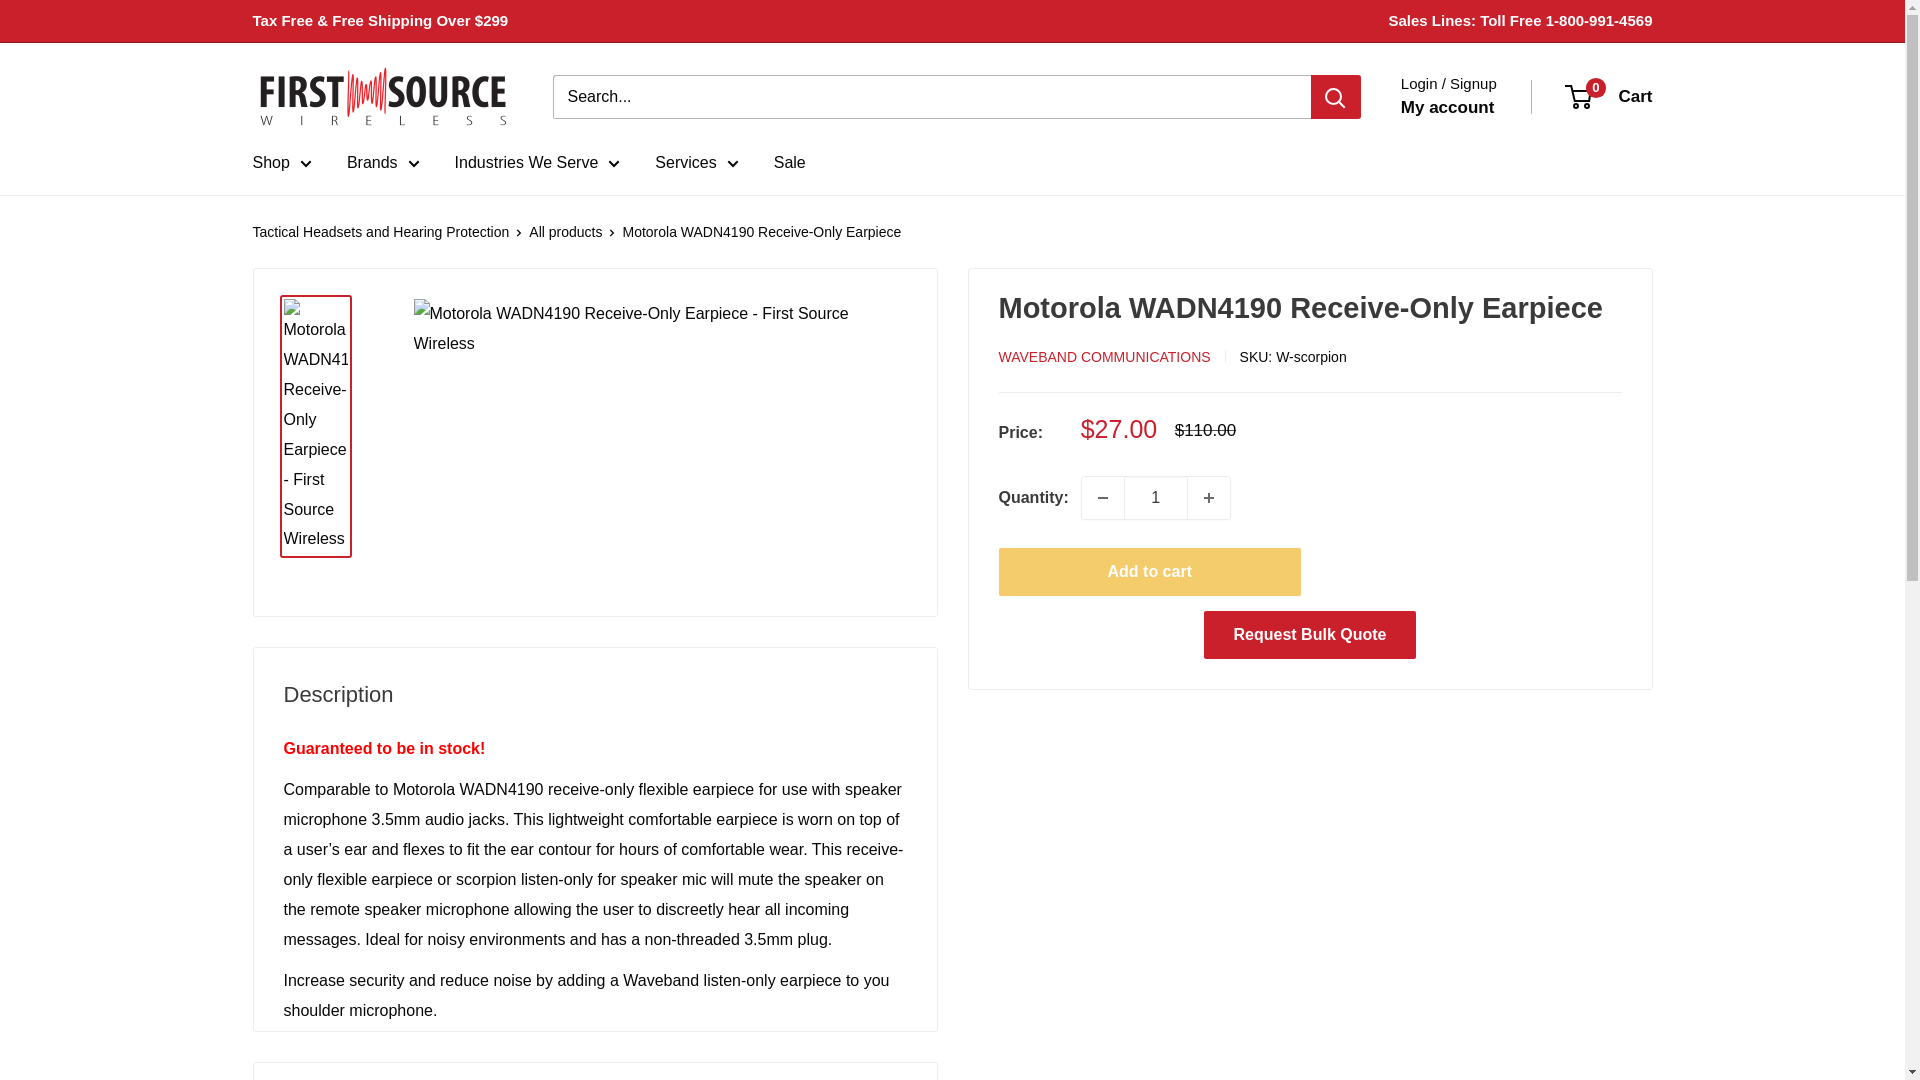 The height and width of the screenshot is (1080, 1920). Describe the element at coordinates (1599, 20) in the screenshot. I see `1-800-991-4569` at that location.